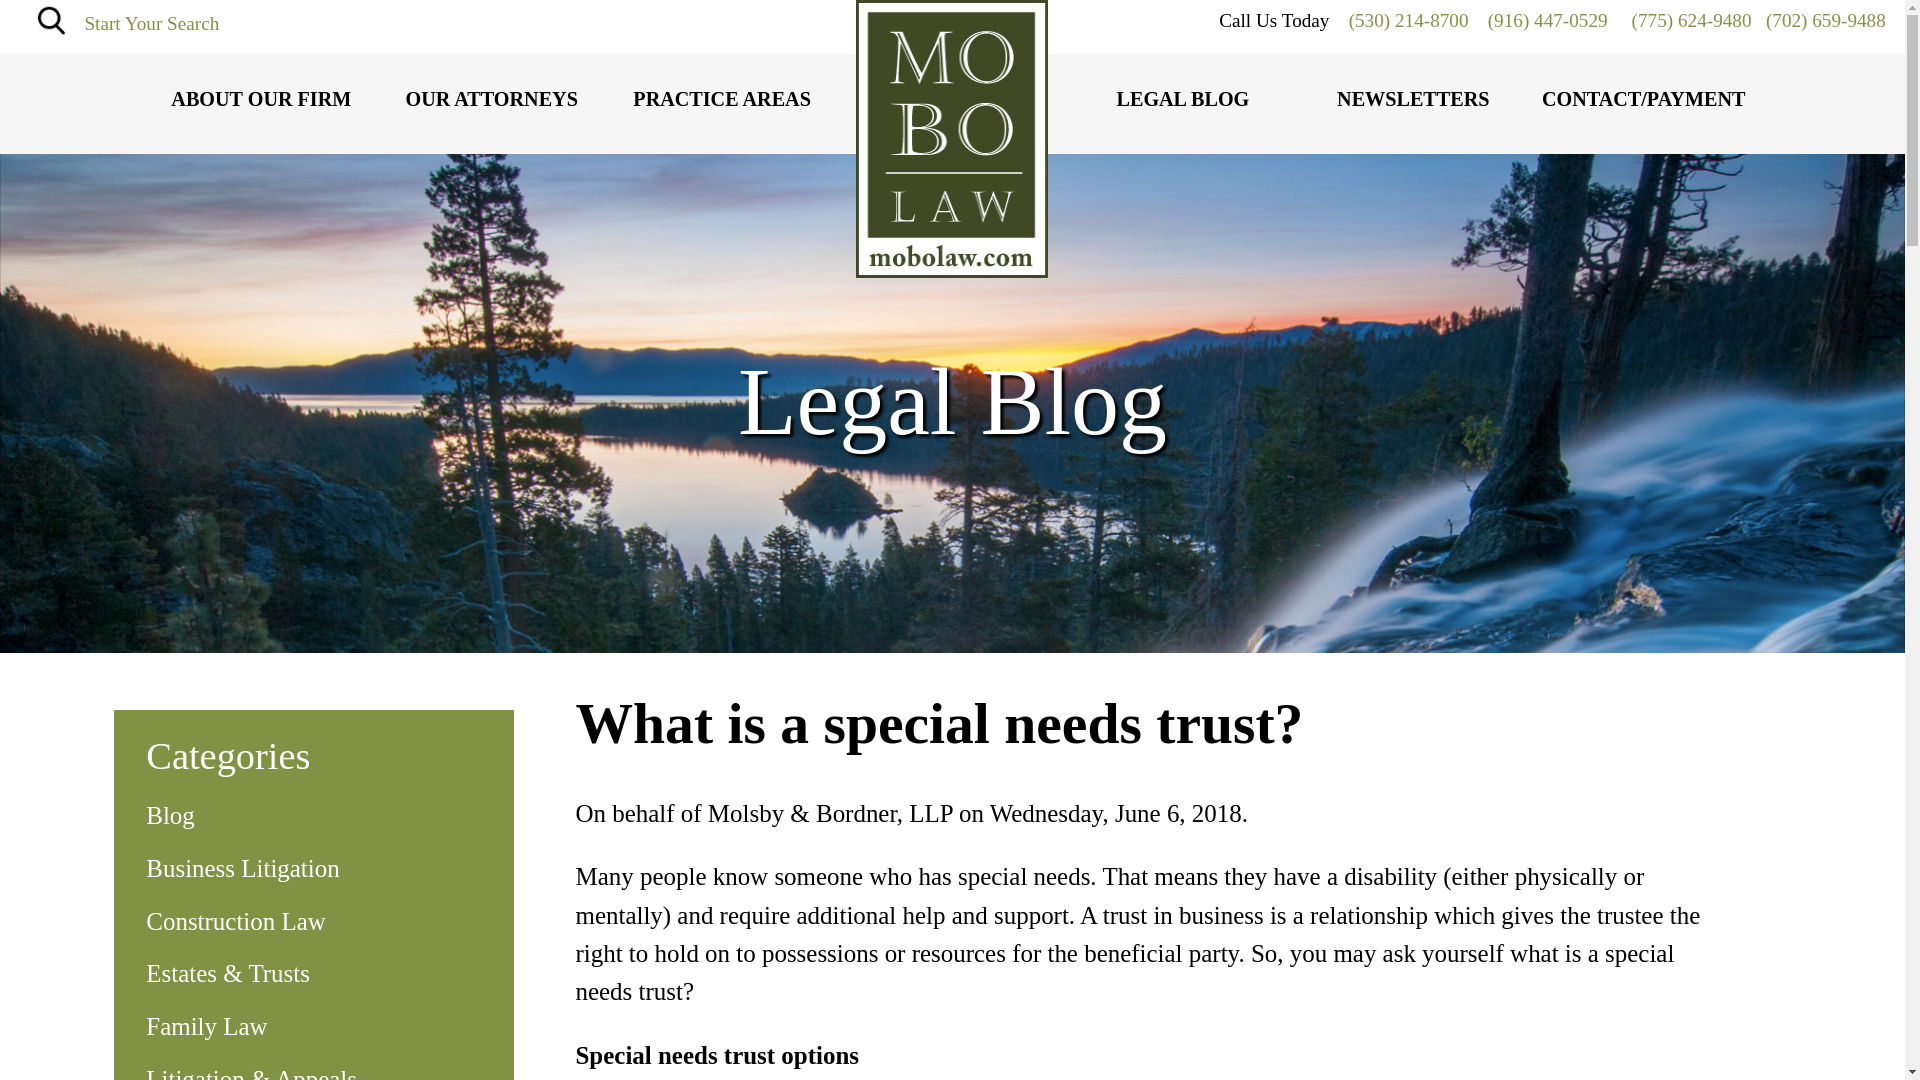  I want to click on Construction Law, so click(313, 921).